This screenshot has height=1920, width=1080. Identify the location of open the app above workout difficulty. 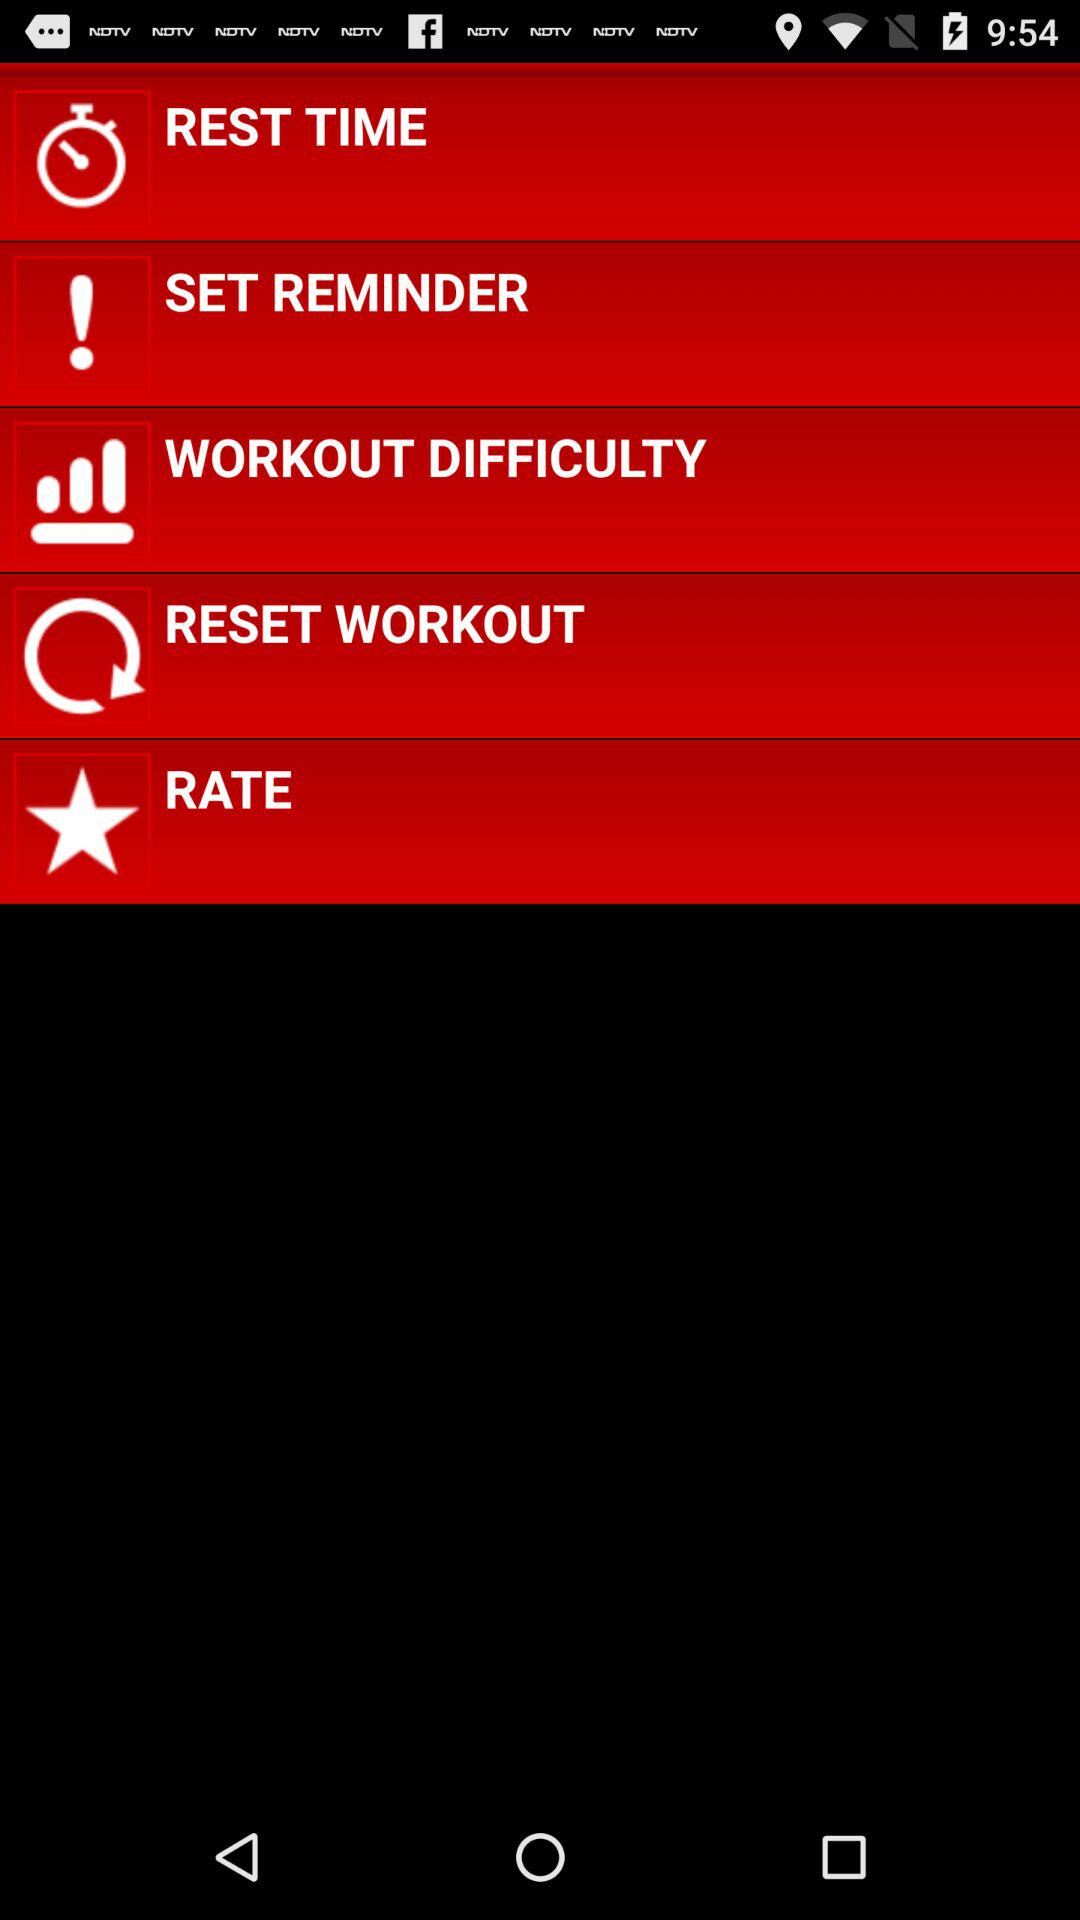
(346, 290).